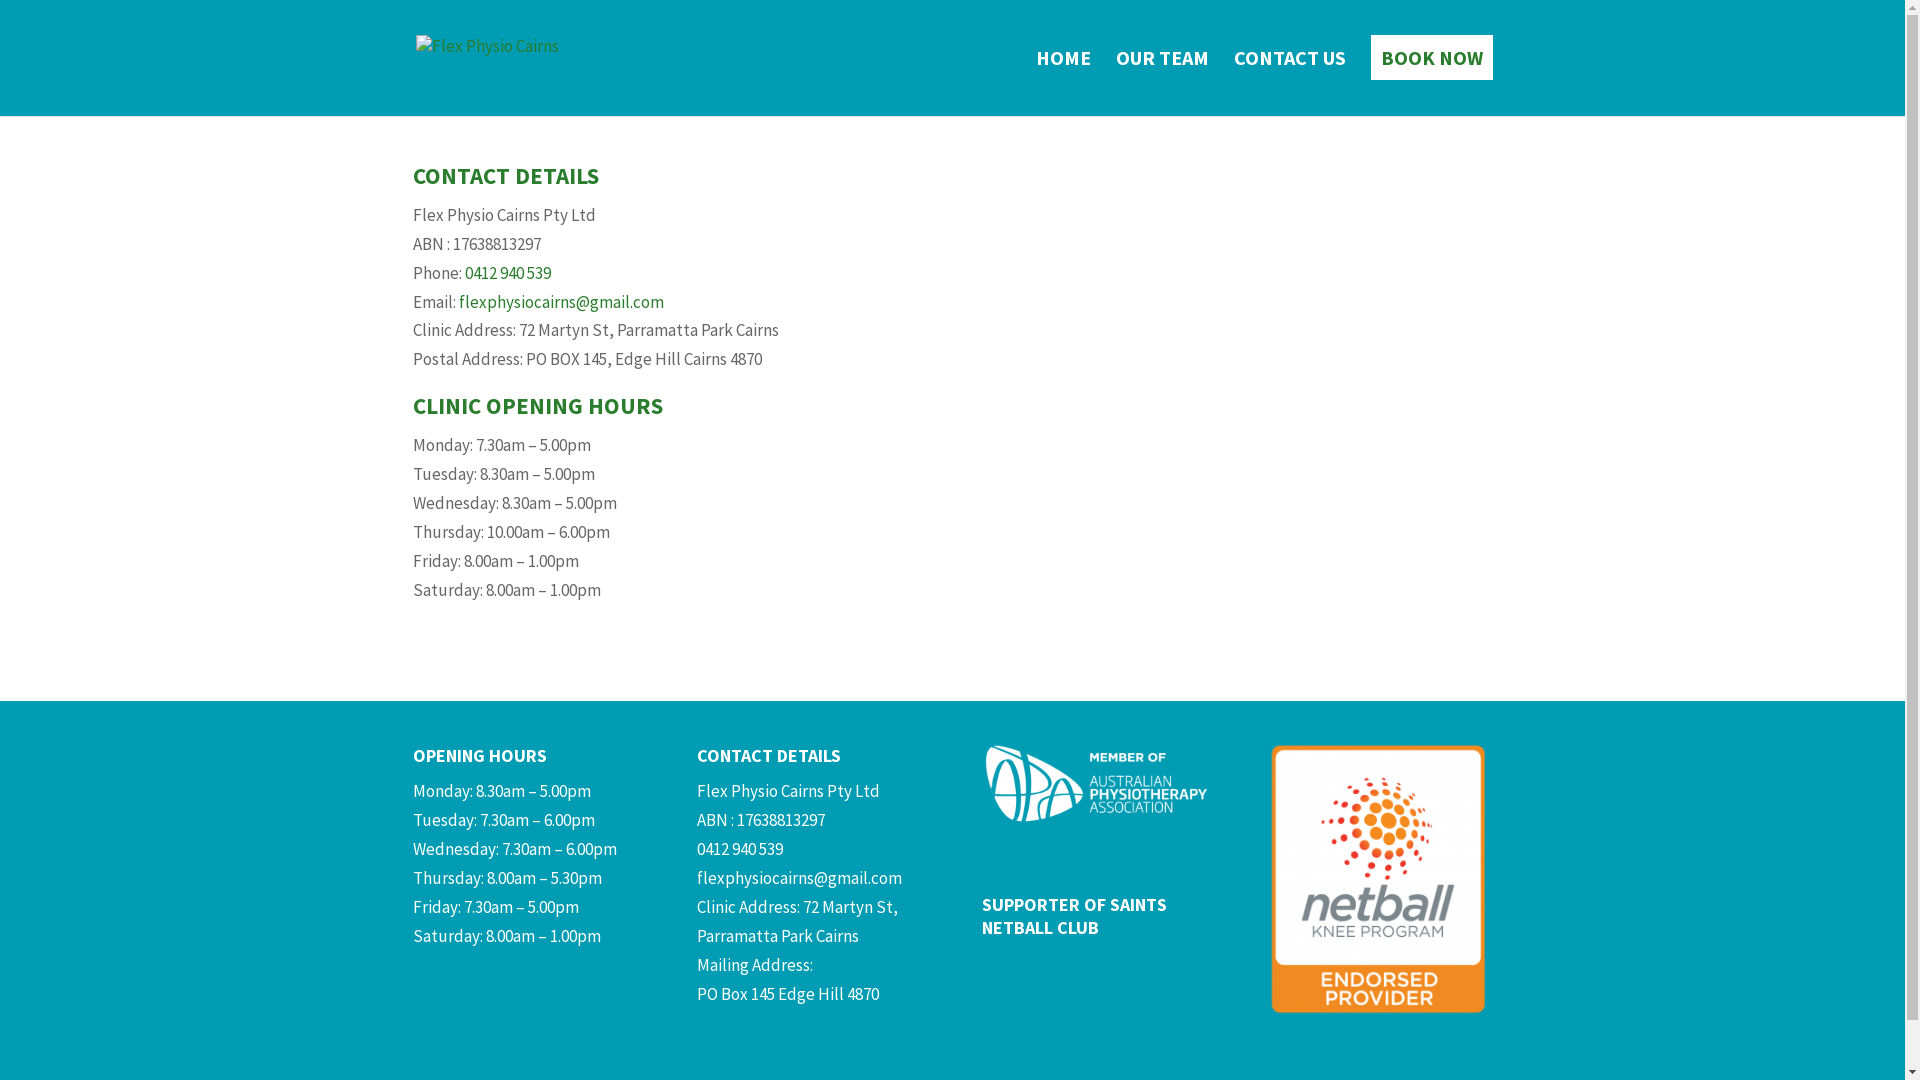 This screenshot has height=1080, width=1920. I want to click on flexphysiocairns@gmail.com, so click(800, 878).